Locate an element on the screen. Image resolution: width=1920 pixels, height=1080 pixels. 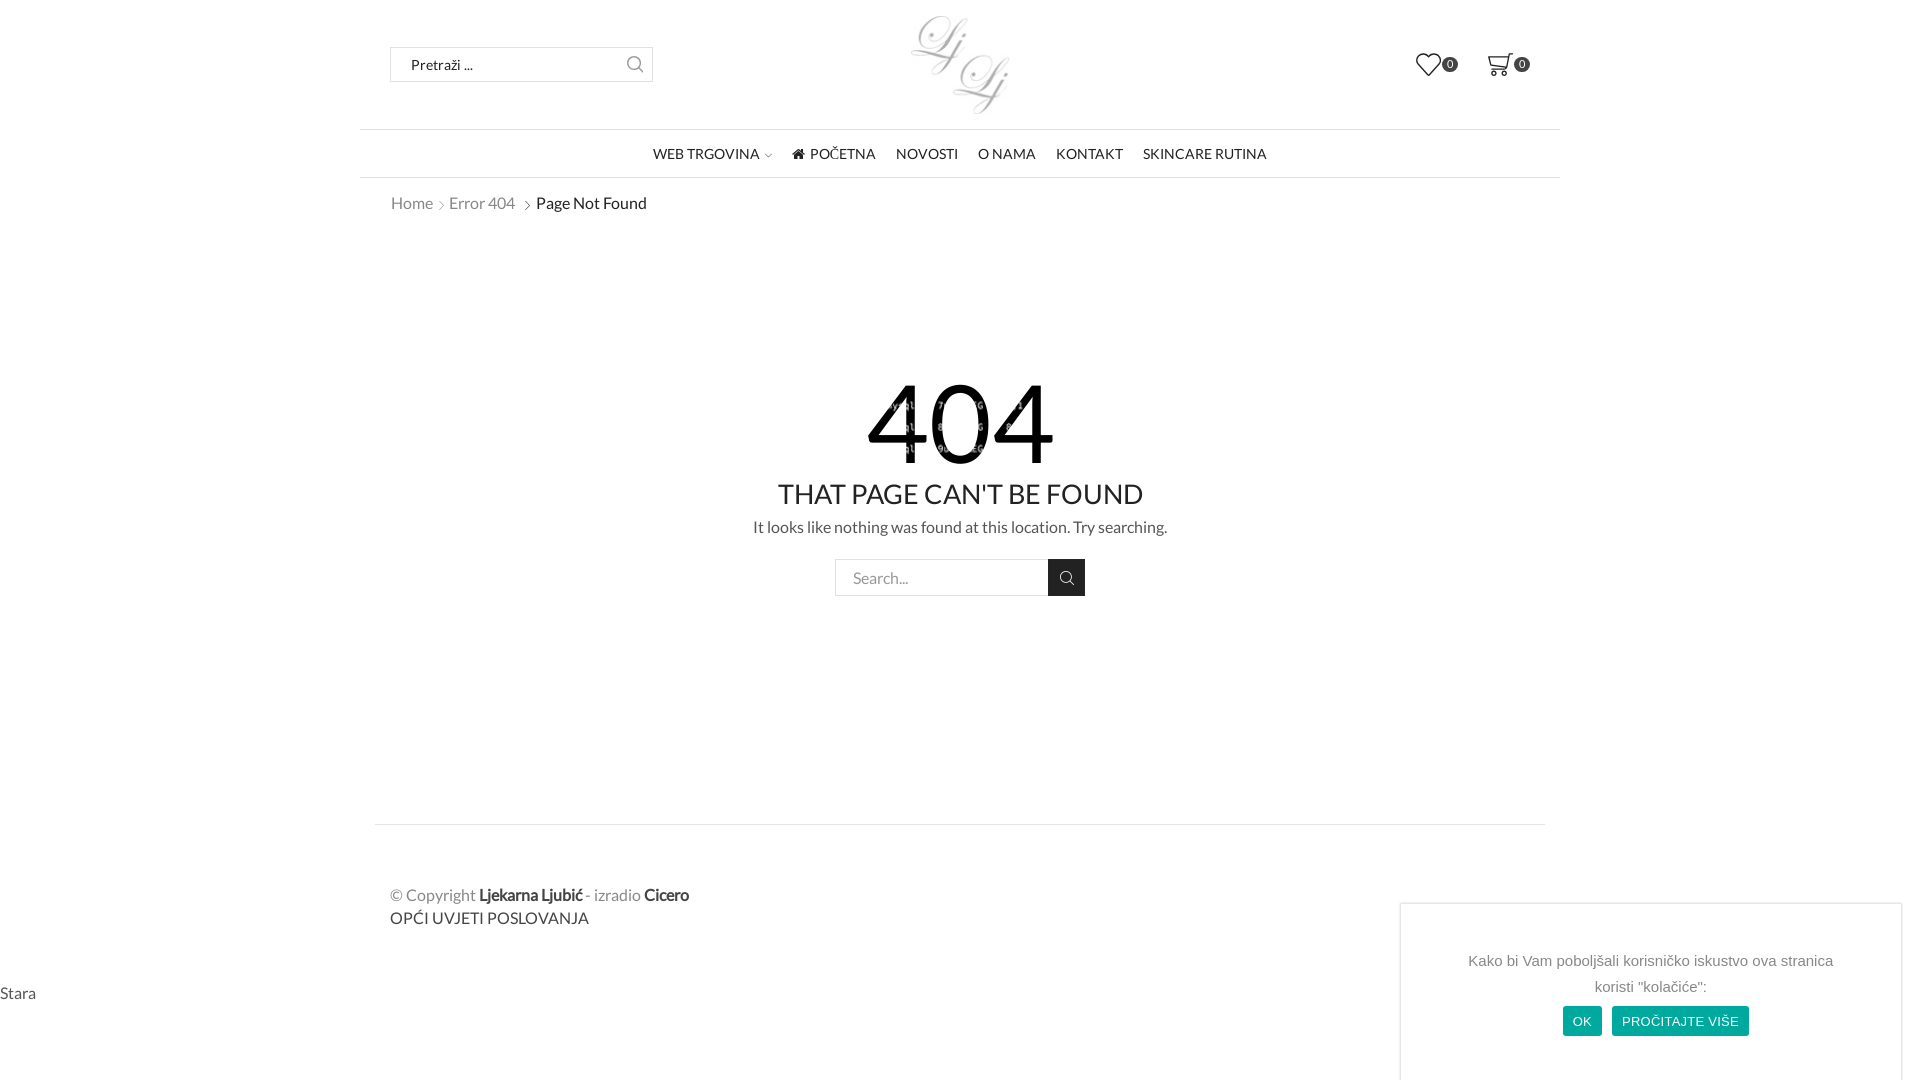
O NAMA is located at coordinates (1007, 154).